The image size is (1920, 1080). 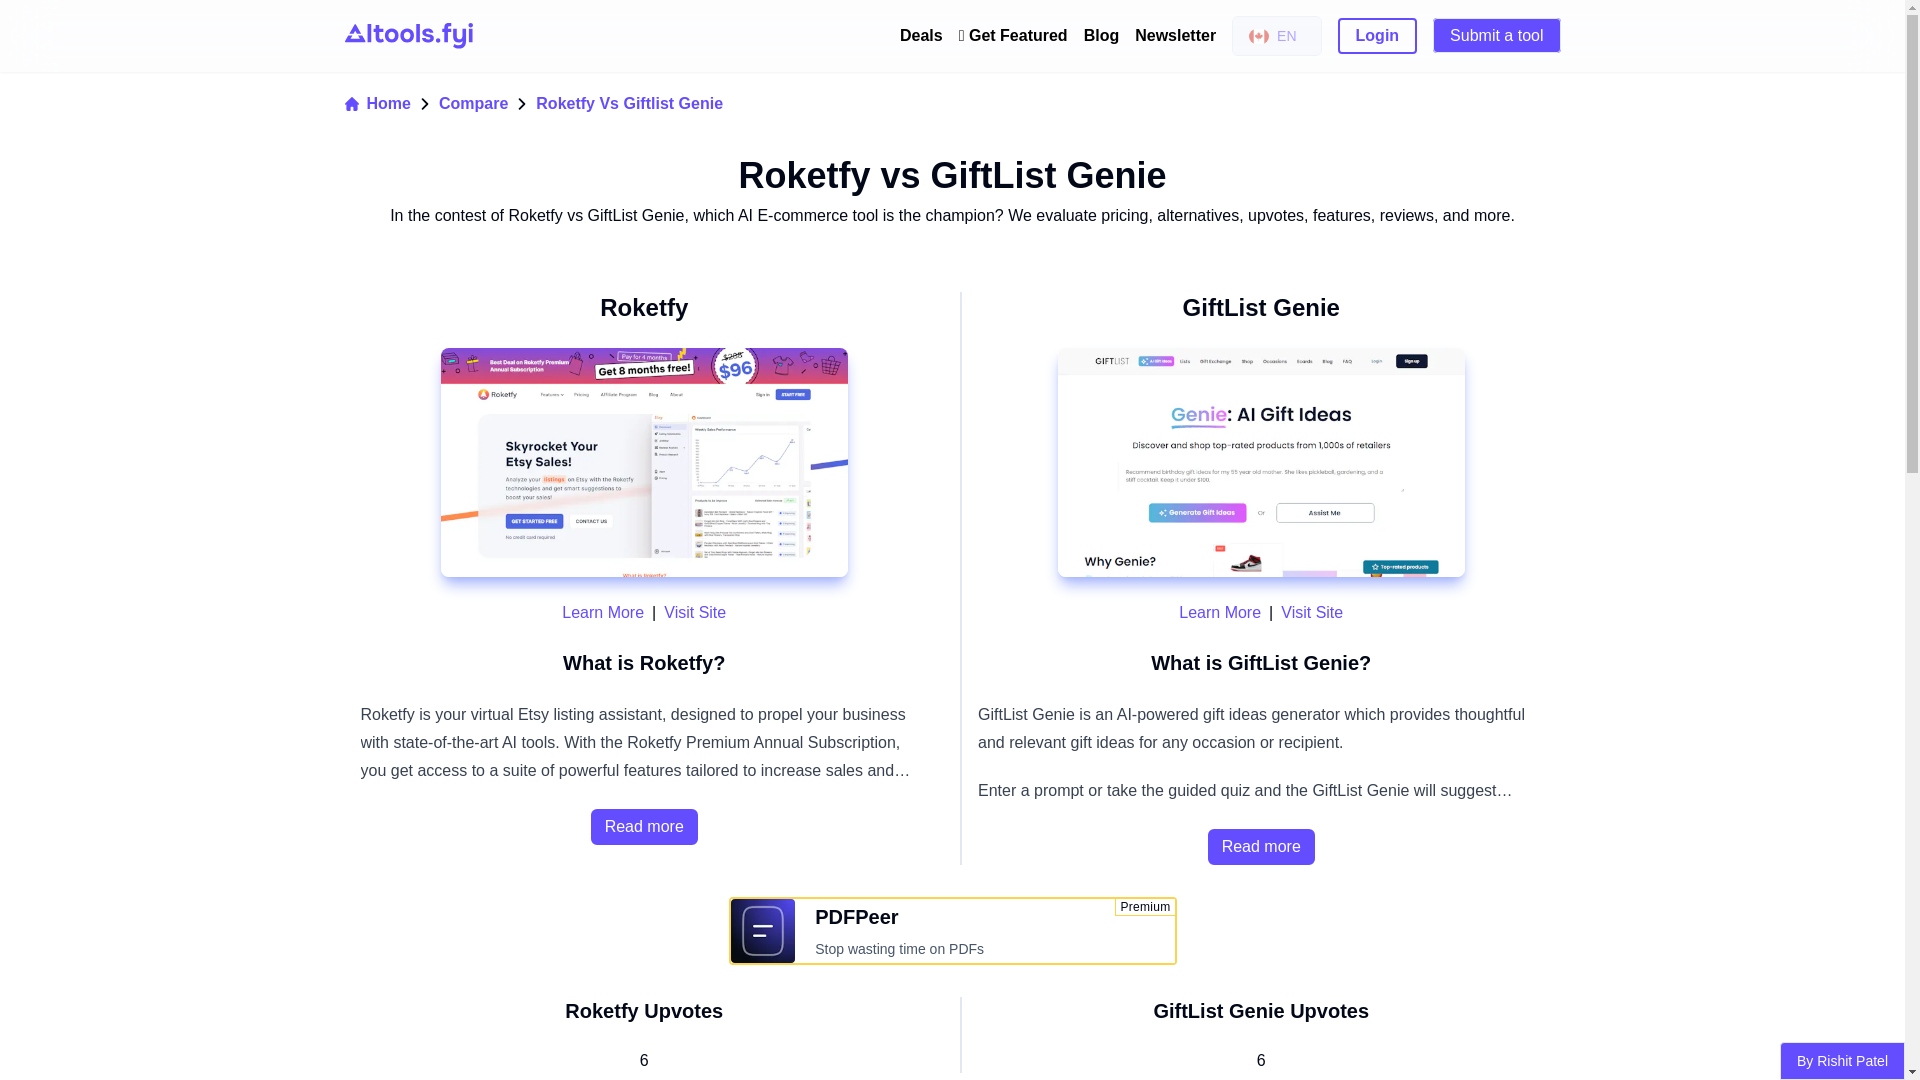 I want to click on Learn More, so click(x=1261, y=847).